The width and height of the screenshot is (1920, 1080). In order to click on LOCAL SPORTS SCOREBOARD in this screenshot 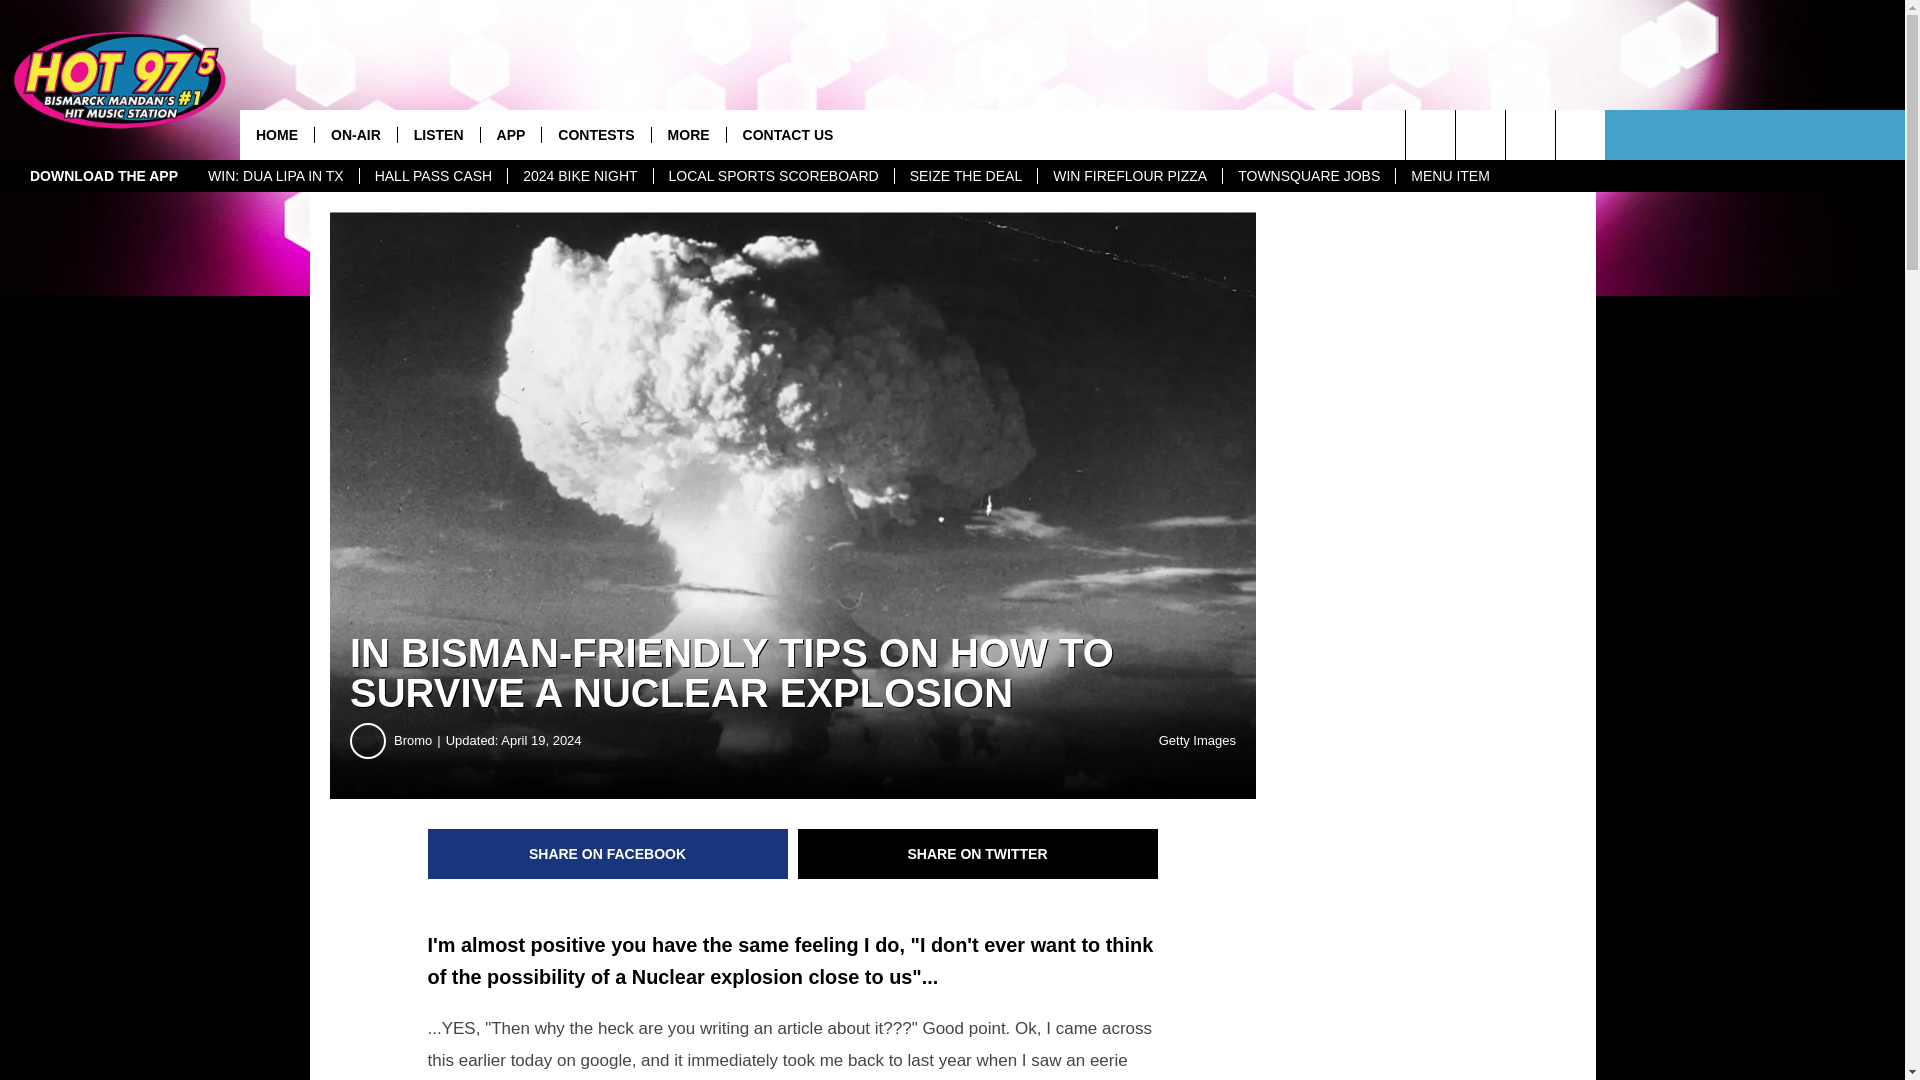, I will do `click(773, 176)`.